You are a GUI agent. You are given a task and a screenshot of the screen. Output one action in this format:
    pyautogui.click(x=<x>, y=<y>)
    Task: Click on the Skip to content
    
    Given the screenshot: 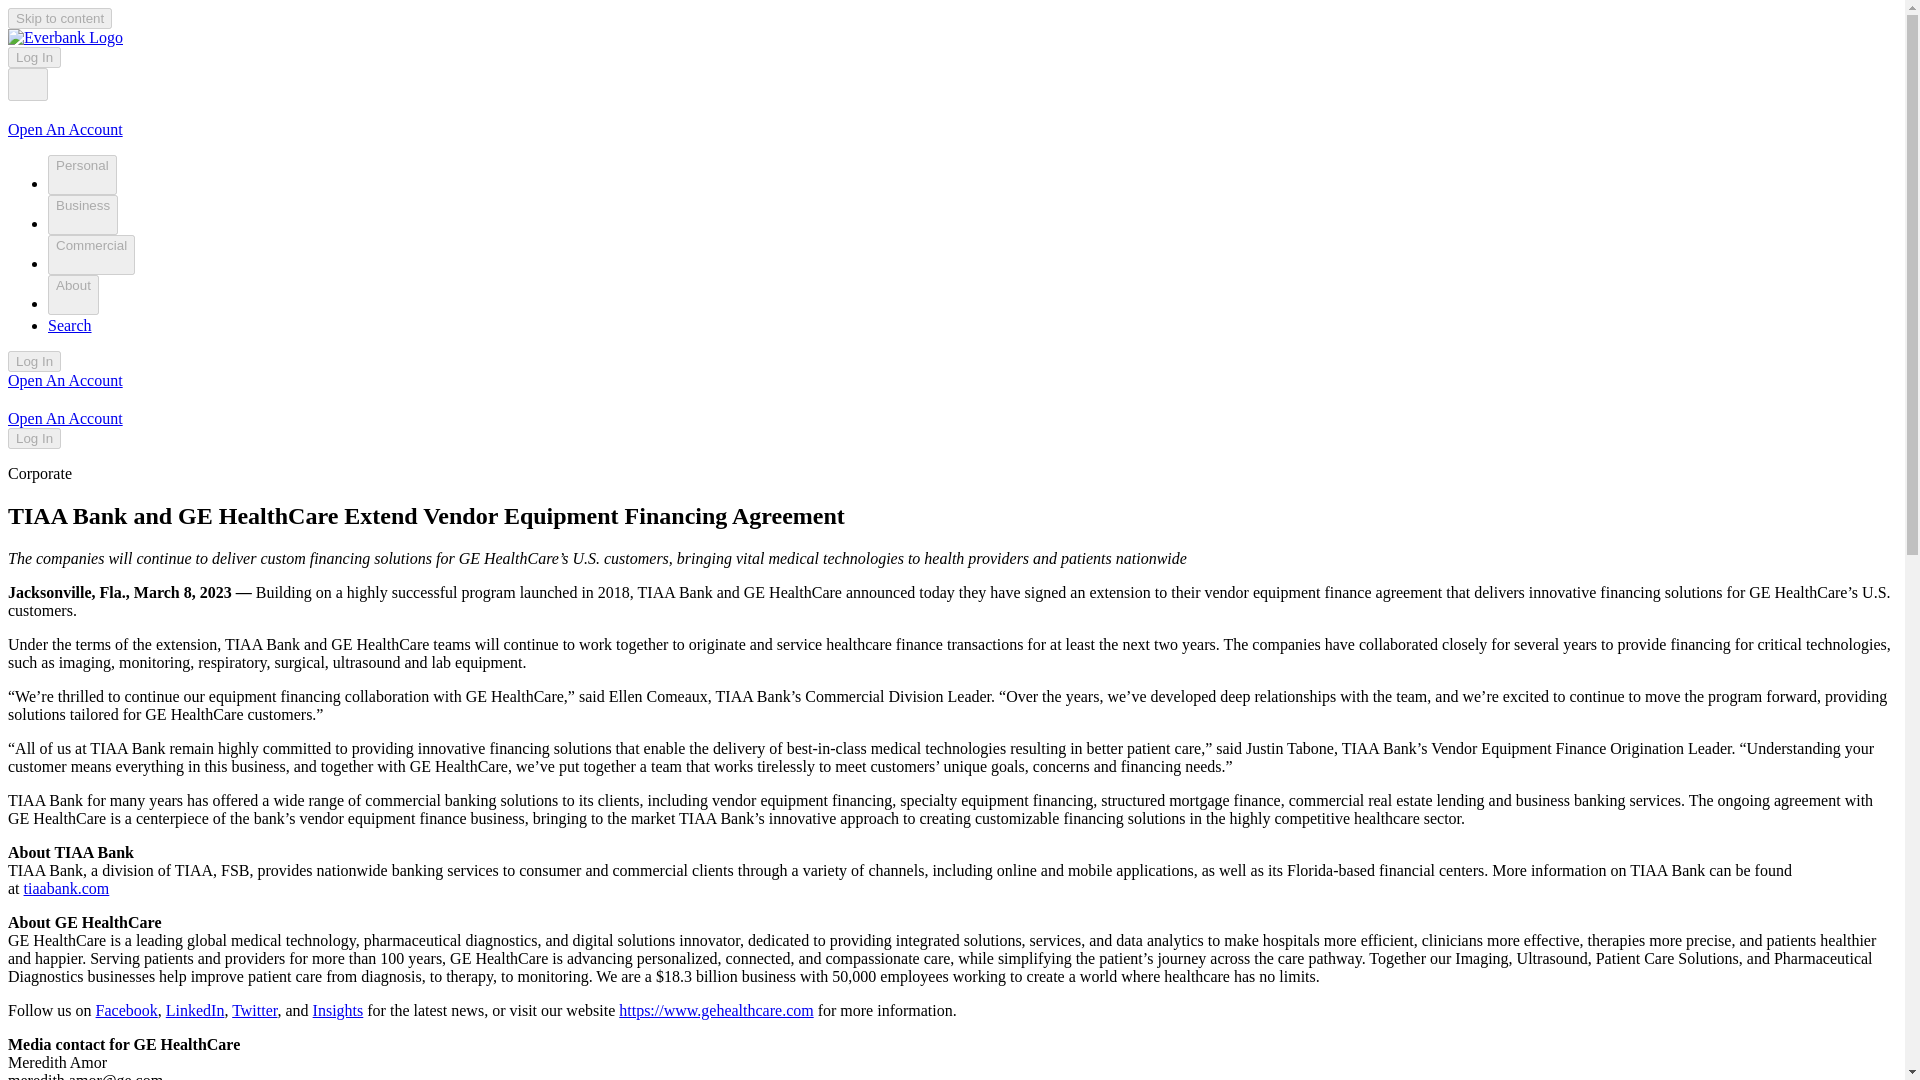 What is the action you would take?
    pyautogui.click(x=59, y=18)
    